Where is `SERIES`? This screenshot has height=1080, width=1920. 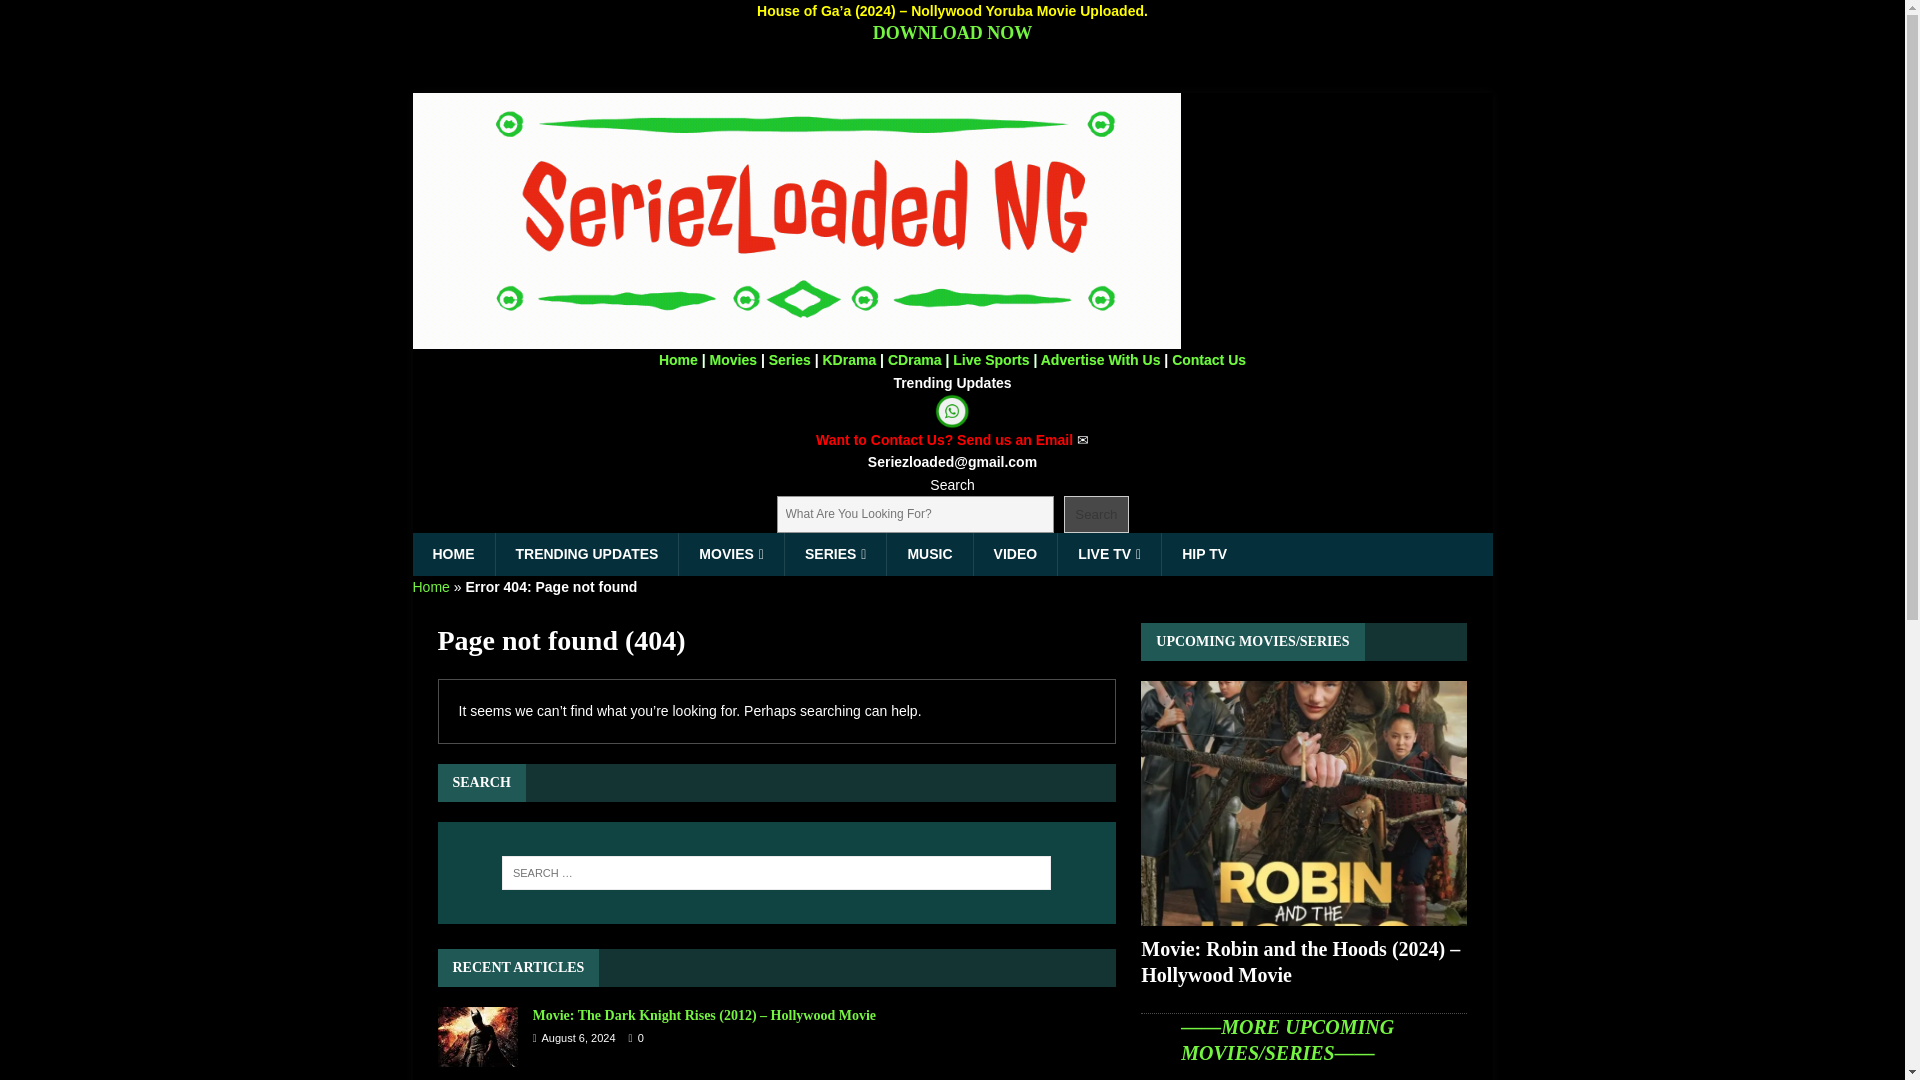 SERIES is located at coordinates (834, 554).